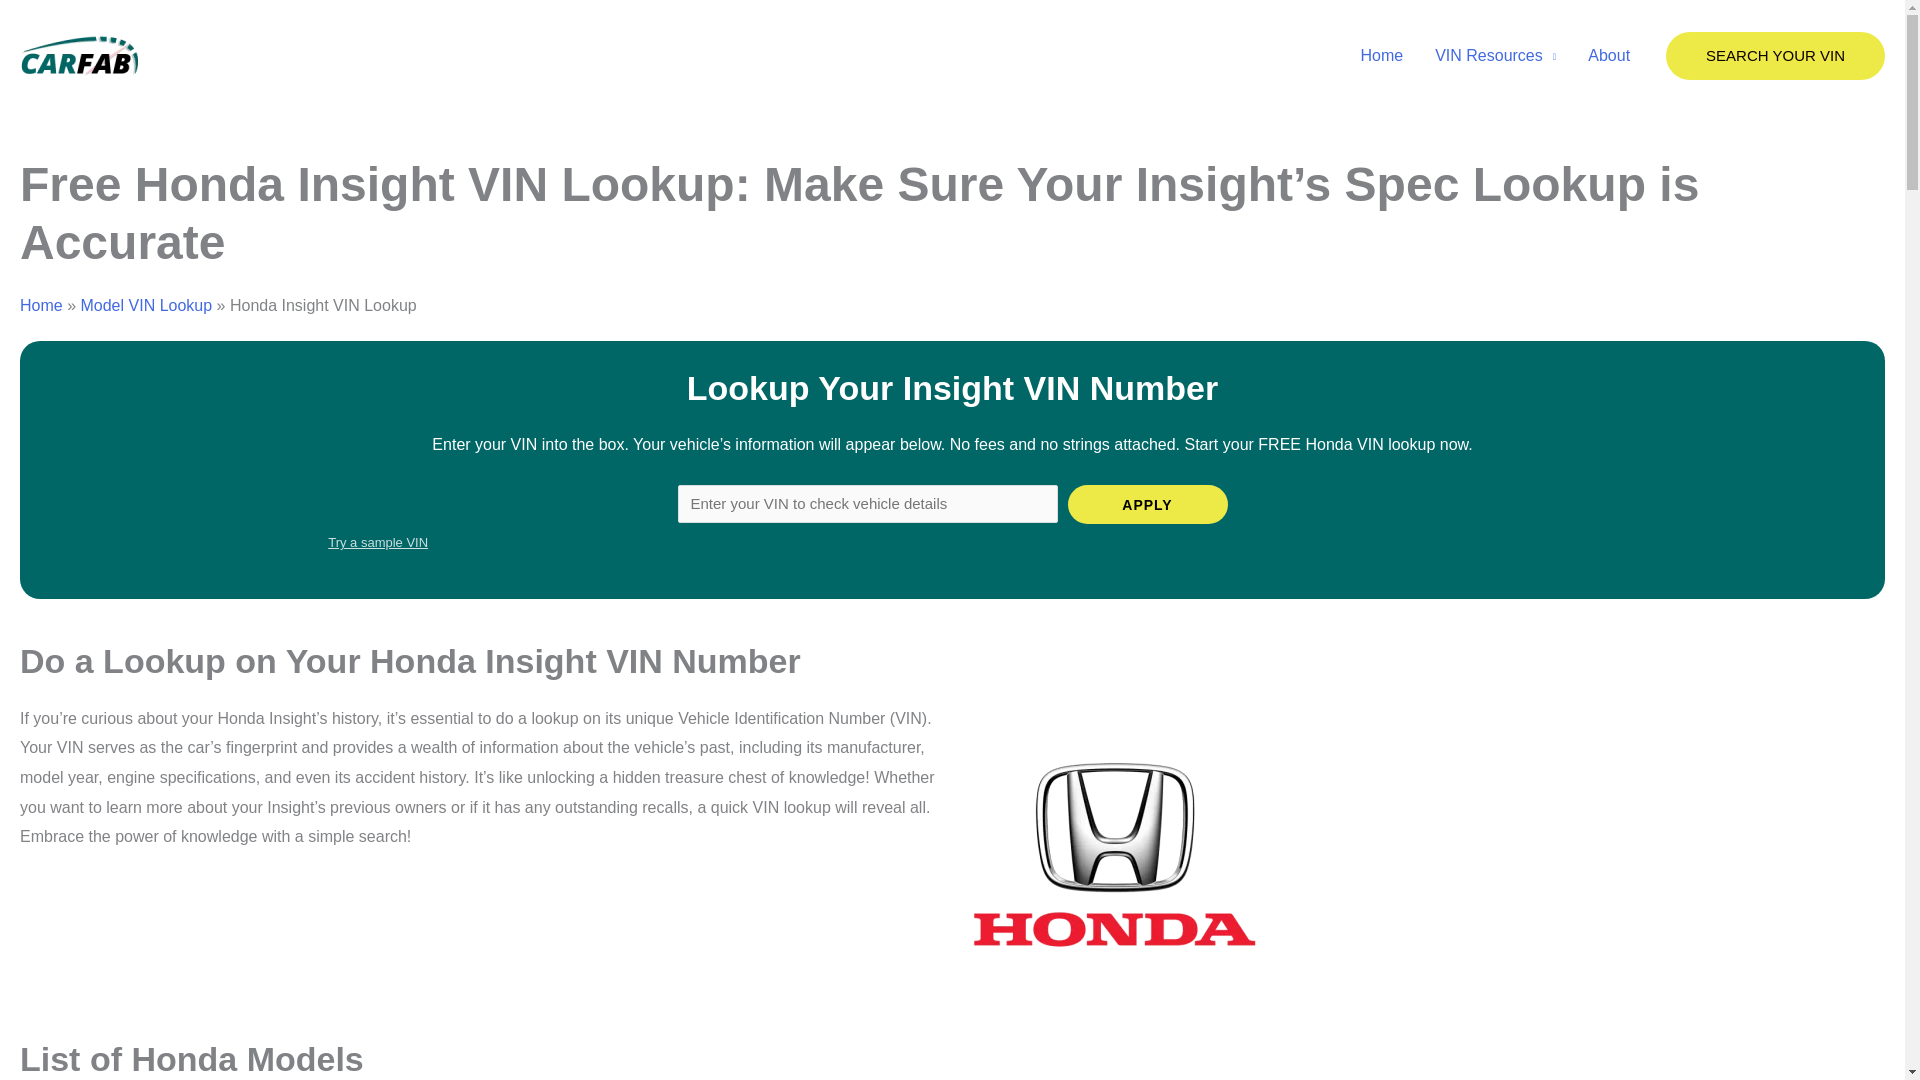 This screenshot has width=1920, height=1080. What do you see at coordinates (146, 306) in the screenshot?
I see `Model VIN Lookup` at bounding box center [146, 306].